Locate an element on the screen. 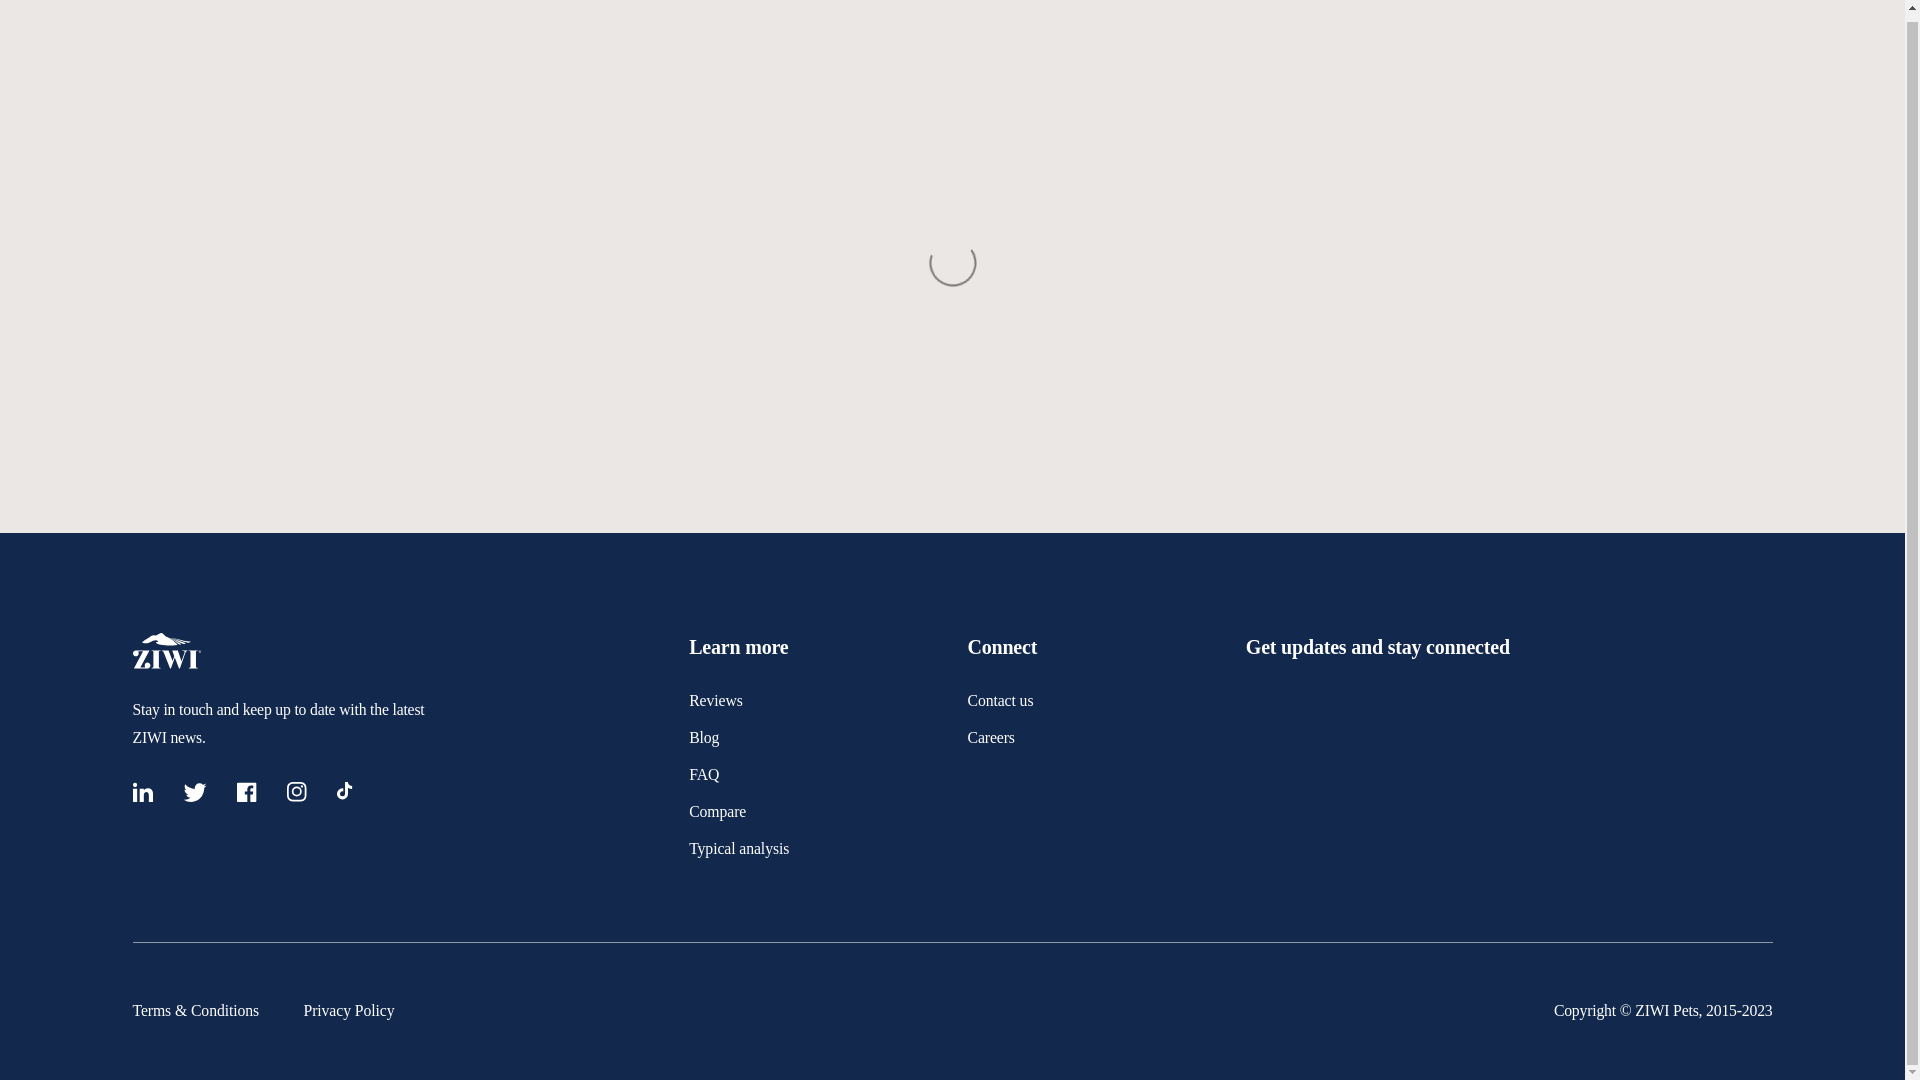  Careers is located at coordinates (990, 738).